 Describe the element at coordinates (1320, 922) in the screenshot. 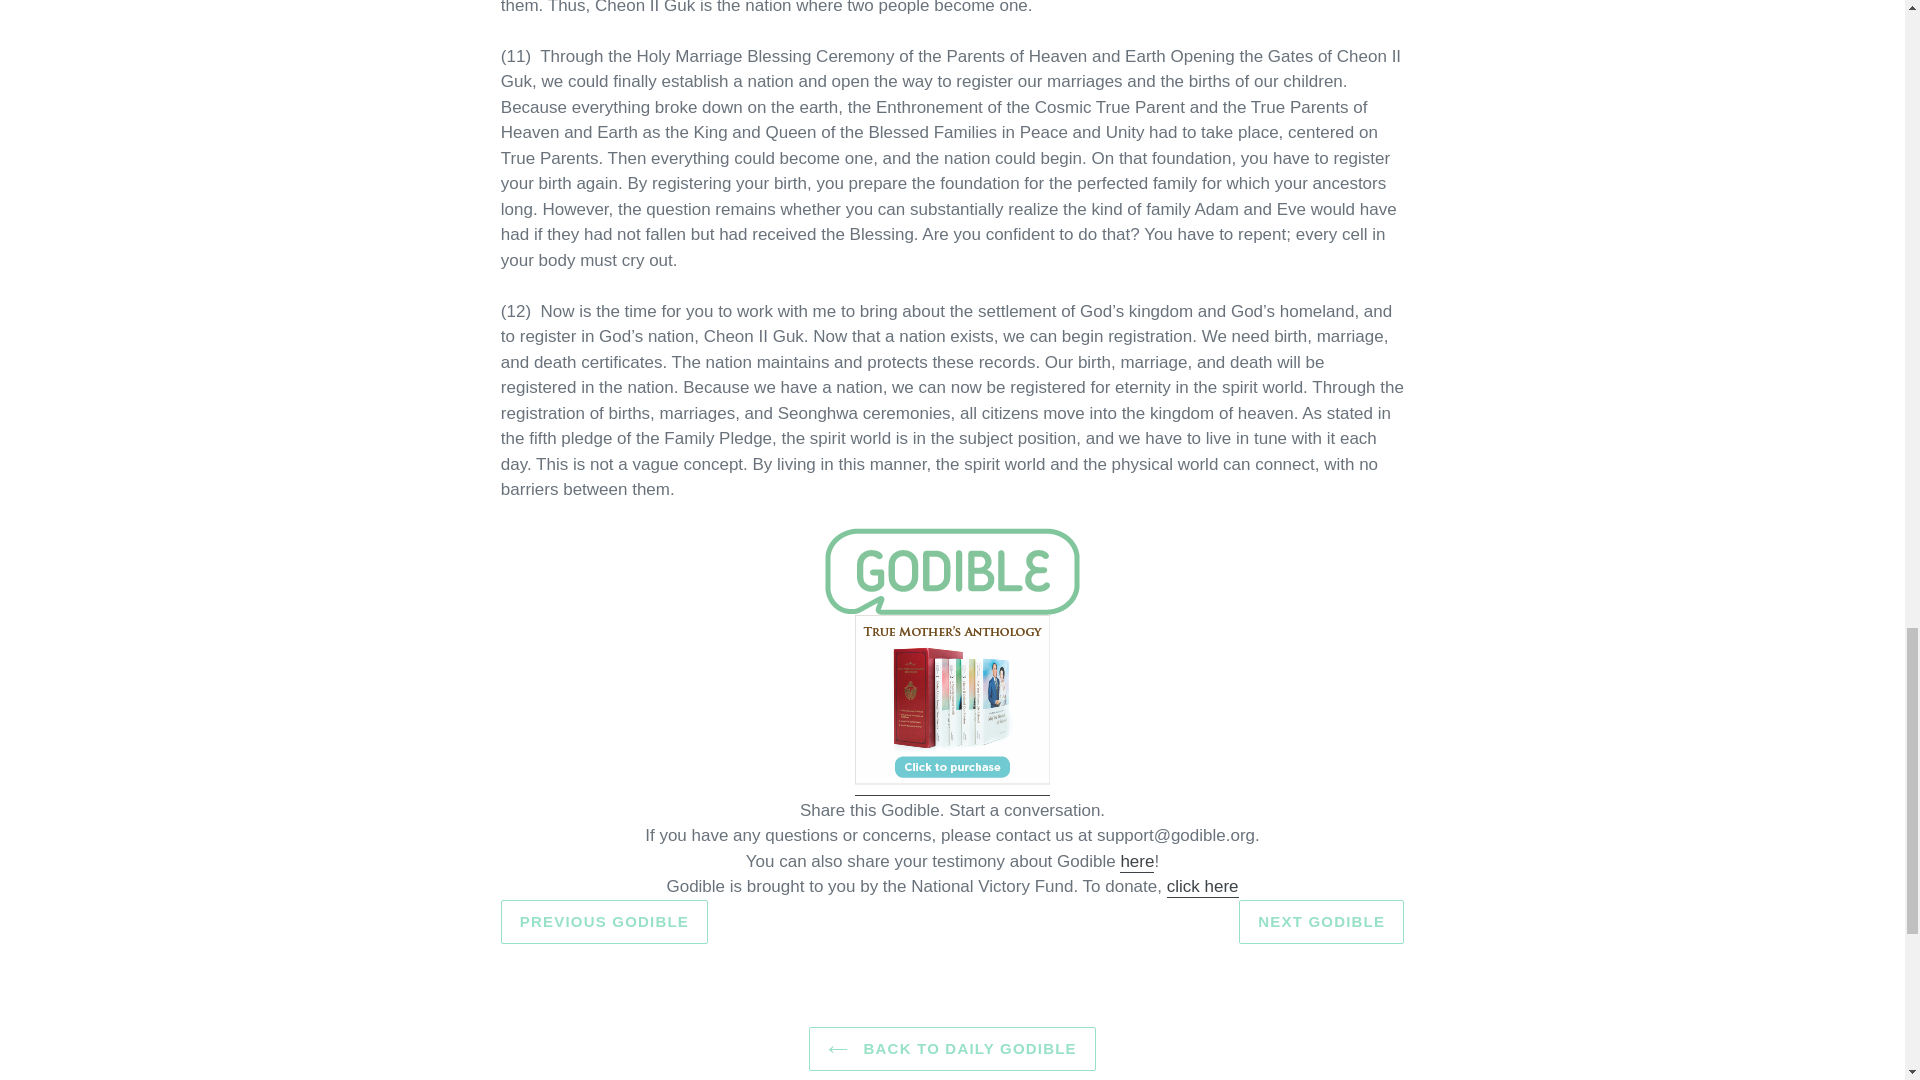

I see `NEXT GODIBLE` at that location.